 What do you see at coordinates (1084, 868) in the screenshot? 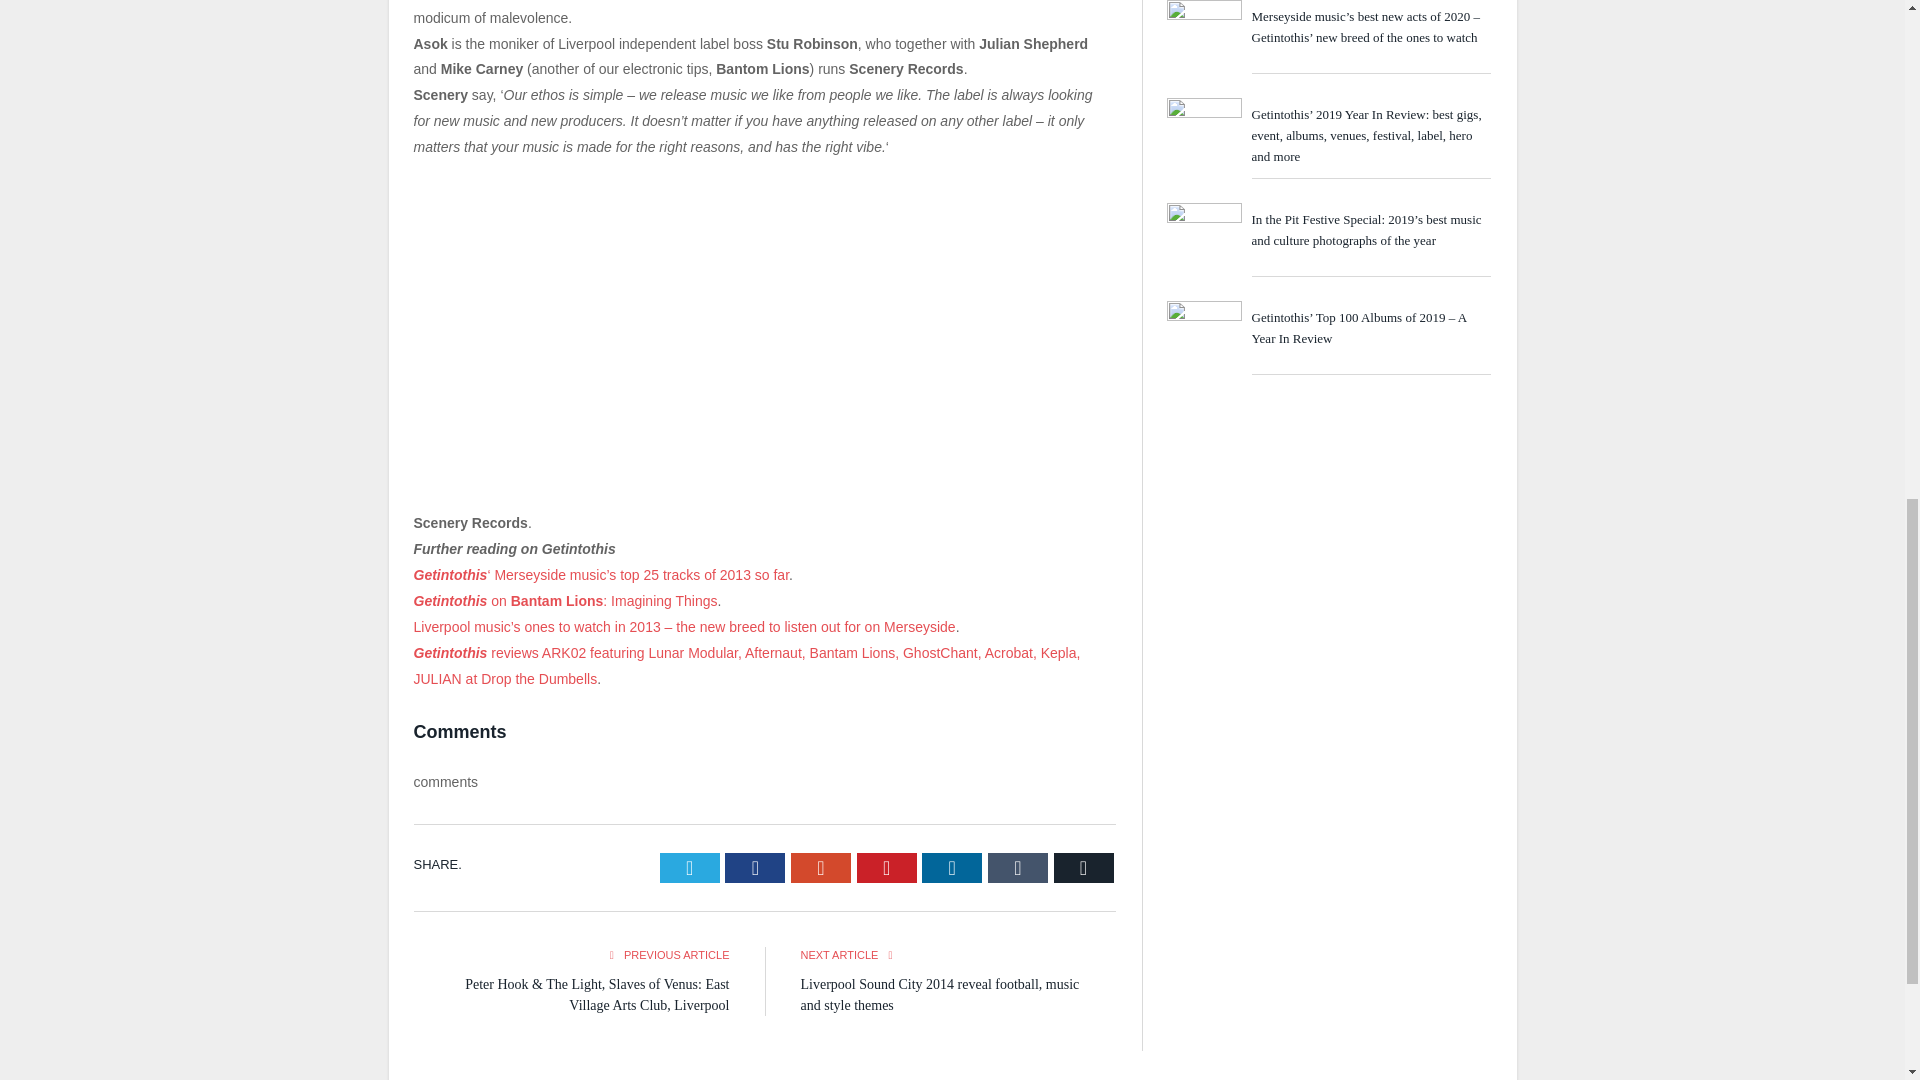
I see `Email` at bounding box center [1084, 868].